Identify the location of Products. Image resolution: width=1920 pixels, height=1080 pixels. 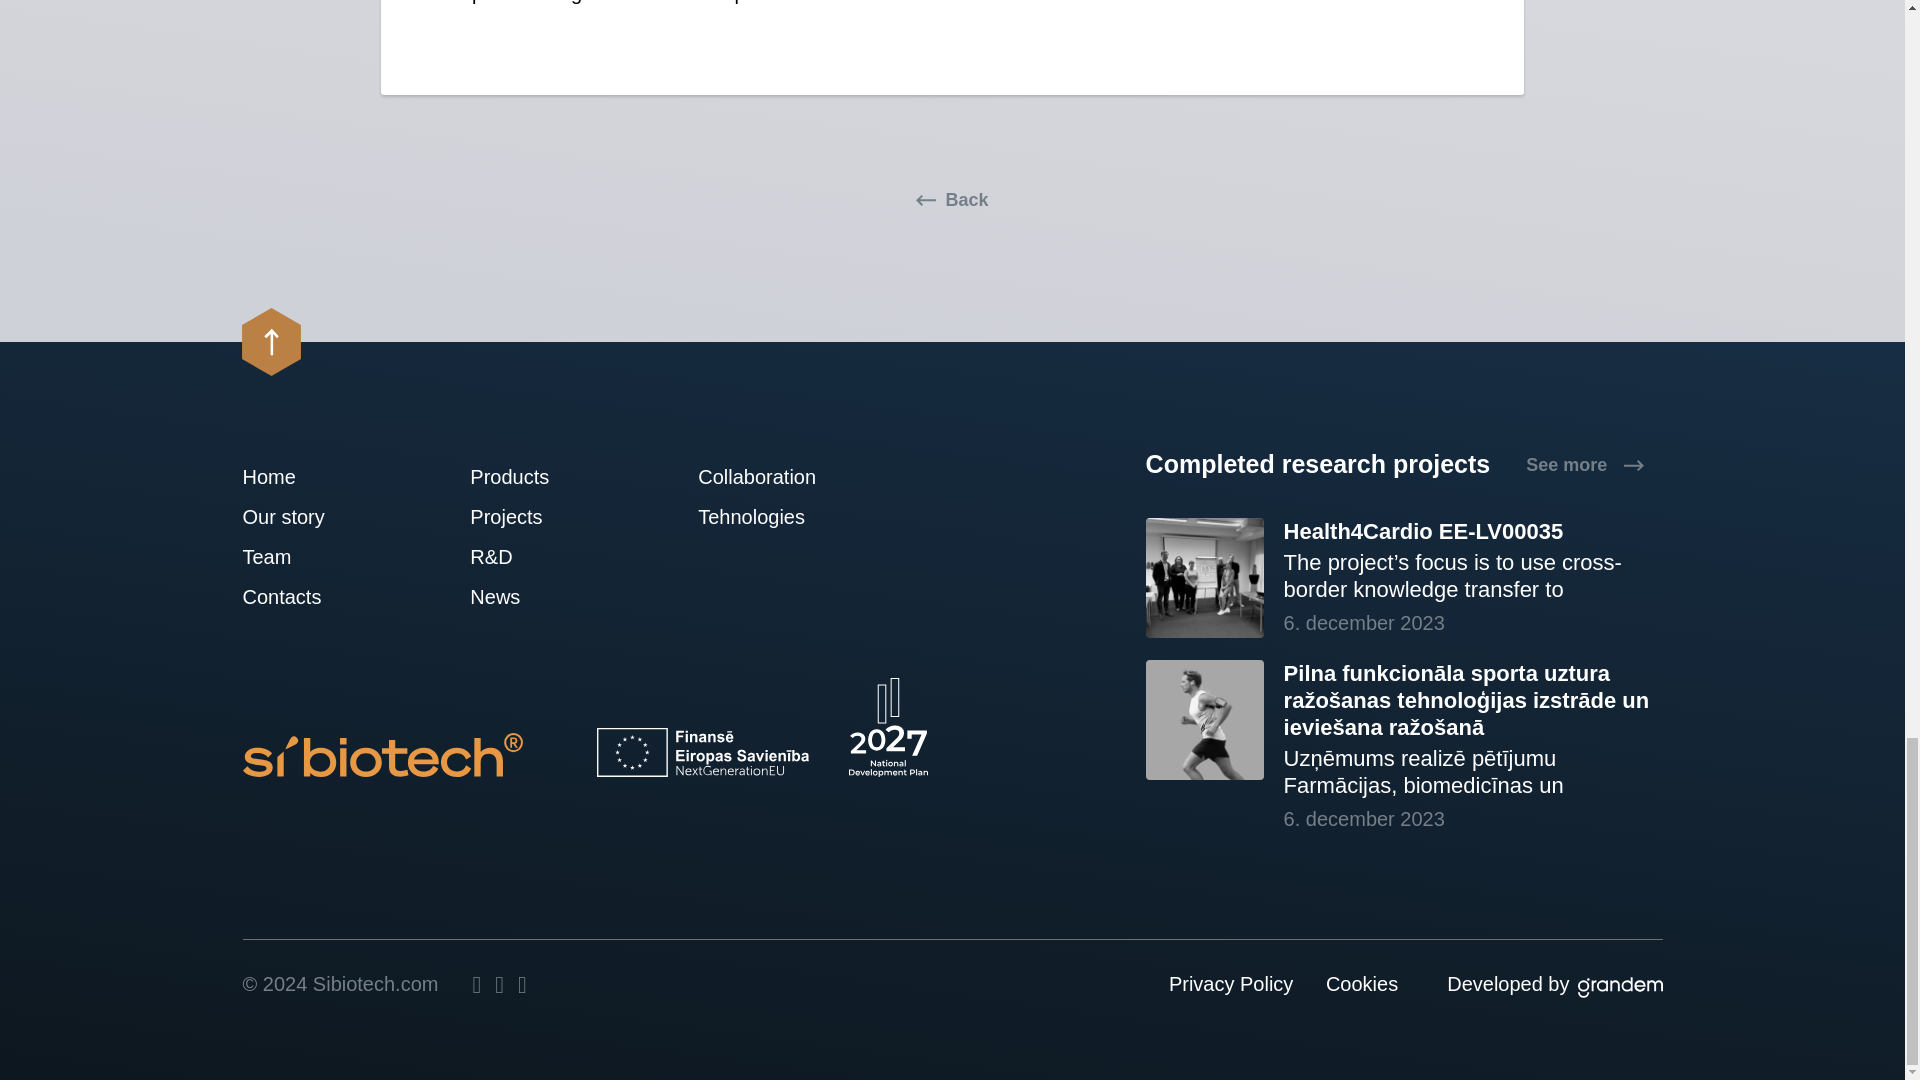
(528, 476).